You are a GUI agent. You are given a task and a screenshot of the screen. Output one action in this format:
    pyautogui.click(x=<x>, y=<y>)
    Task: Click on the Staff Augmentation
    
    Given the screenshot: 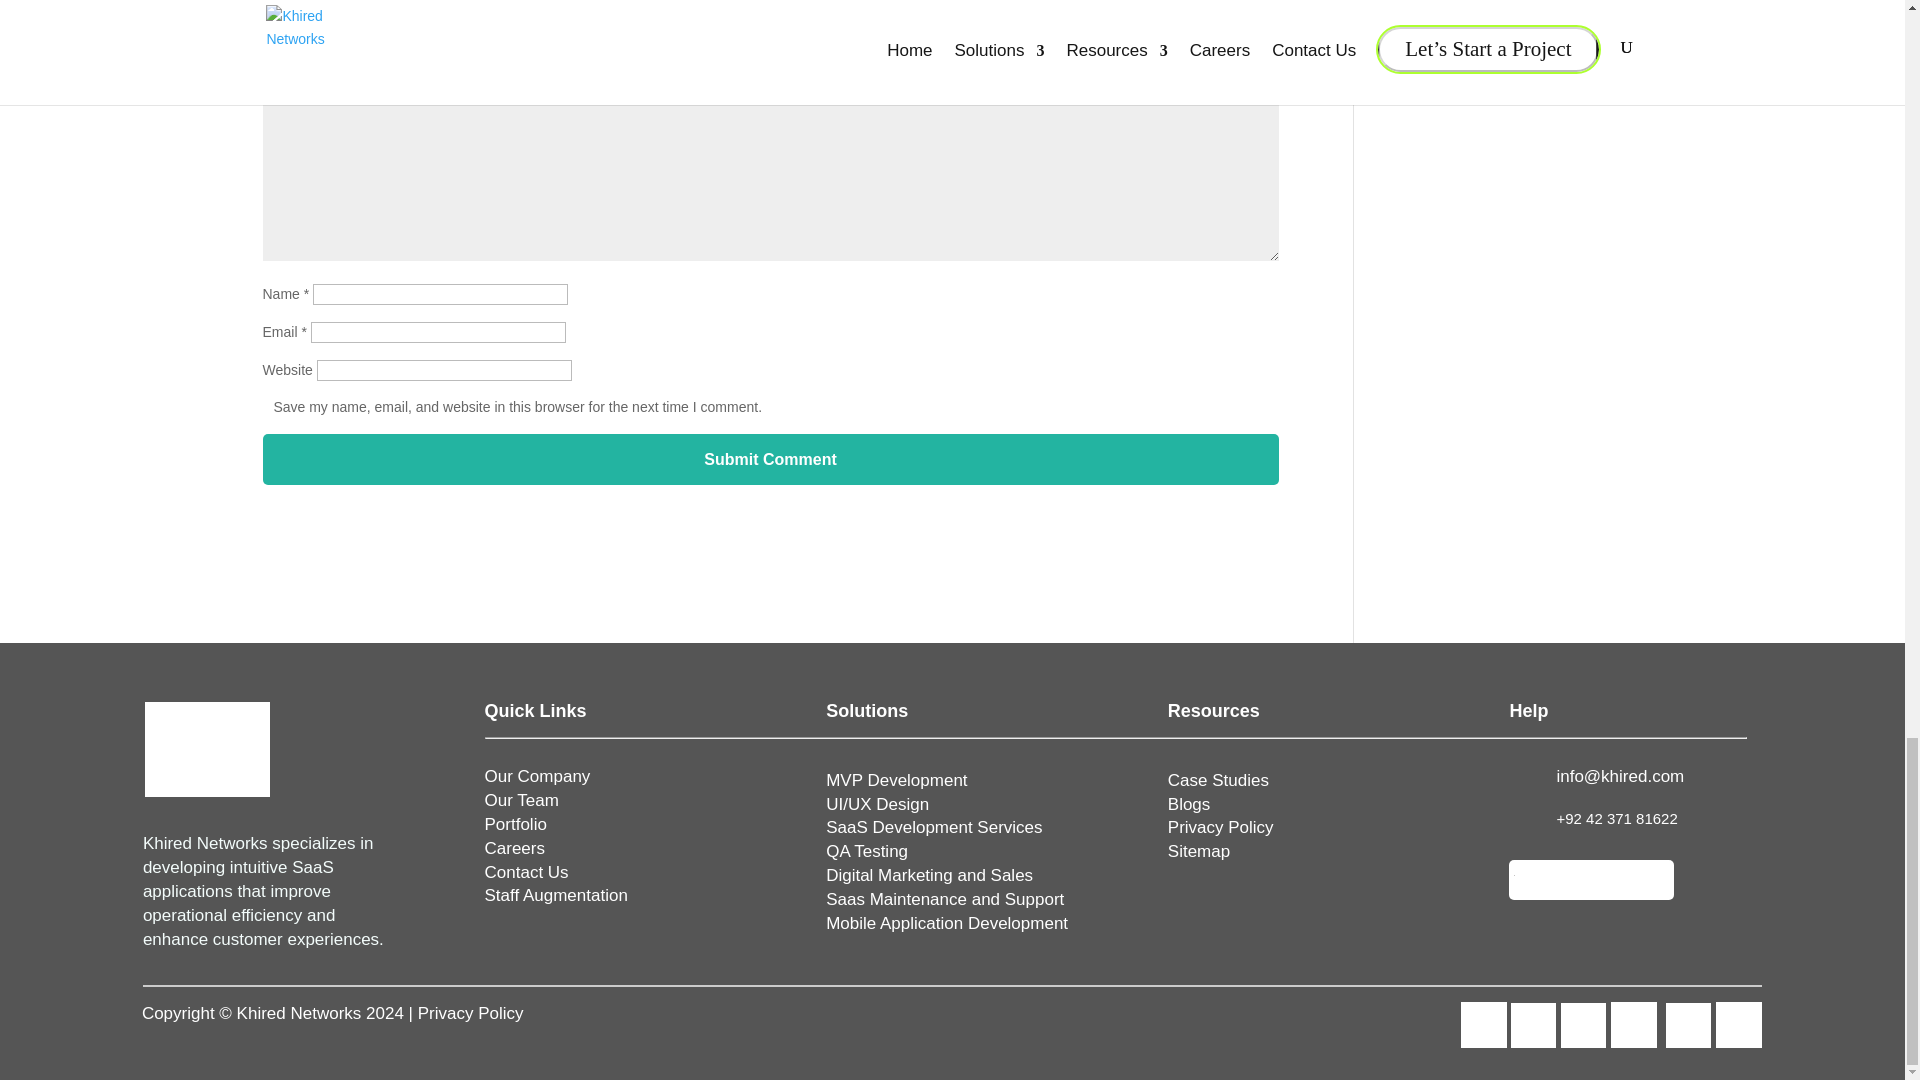 What is the action you would take?
    pyautogui.click(x=556, y=895)
    